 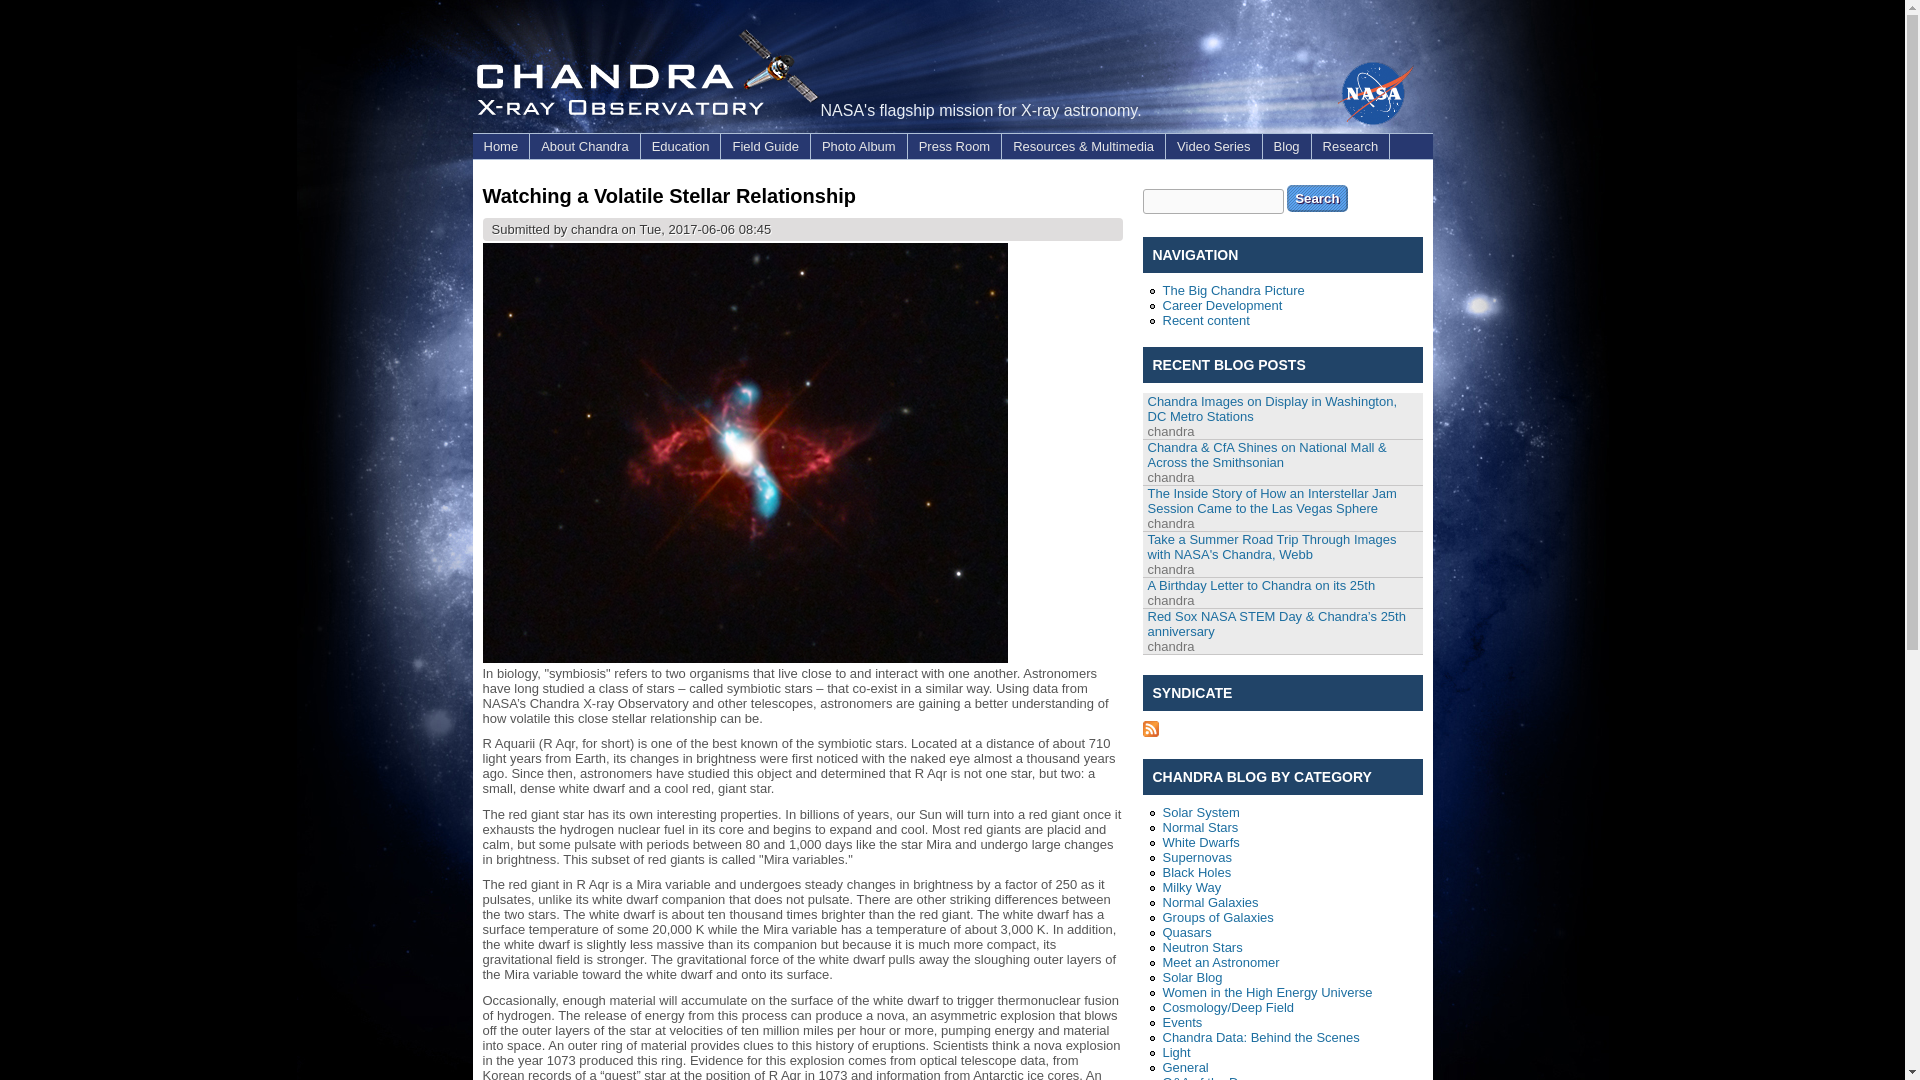 What do you see at coordinates (1213, 146) in the screenshot?
I see `Video Series` at bounding box center [1213, 146].